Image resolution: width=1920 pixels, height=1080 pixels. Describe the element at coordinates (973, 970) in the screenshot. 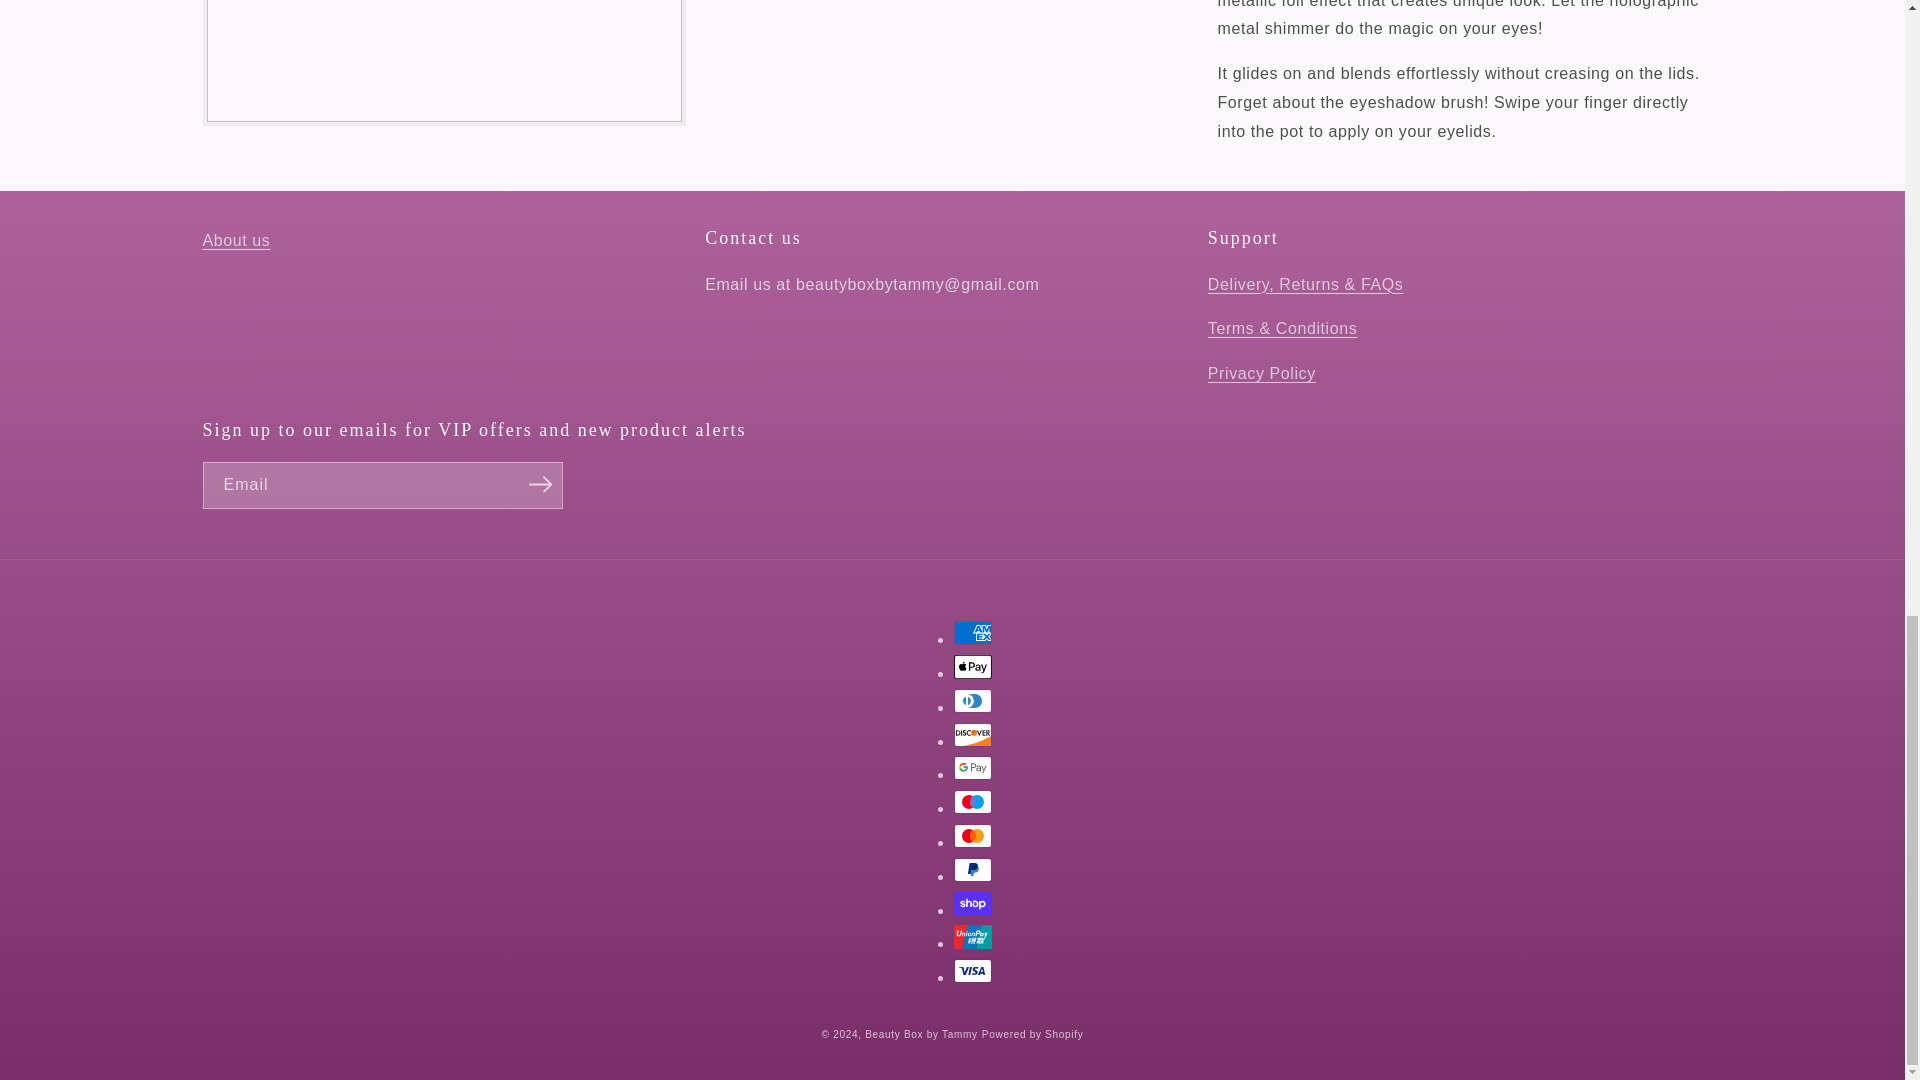

I see `Visa` at that location.